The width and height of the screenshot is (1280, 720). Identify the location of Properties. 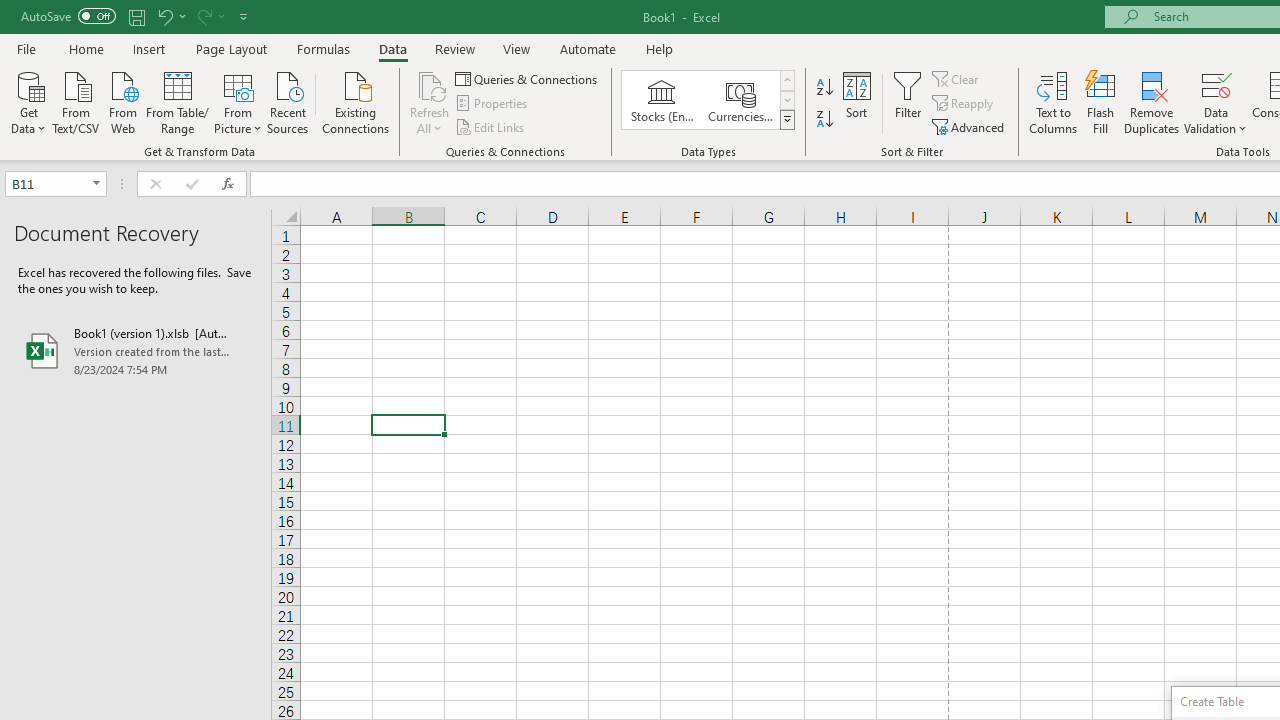
(492, 104).